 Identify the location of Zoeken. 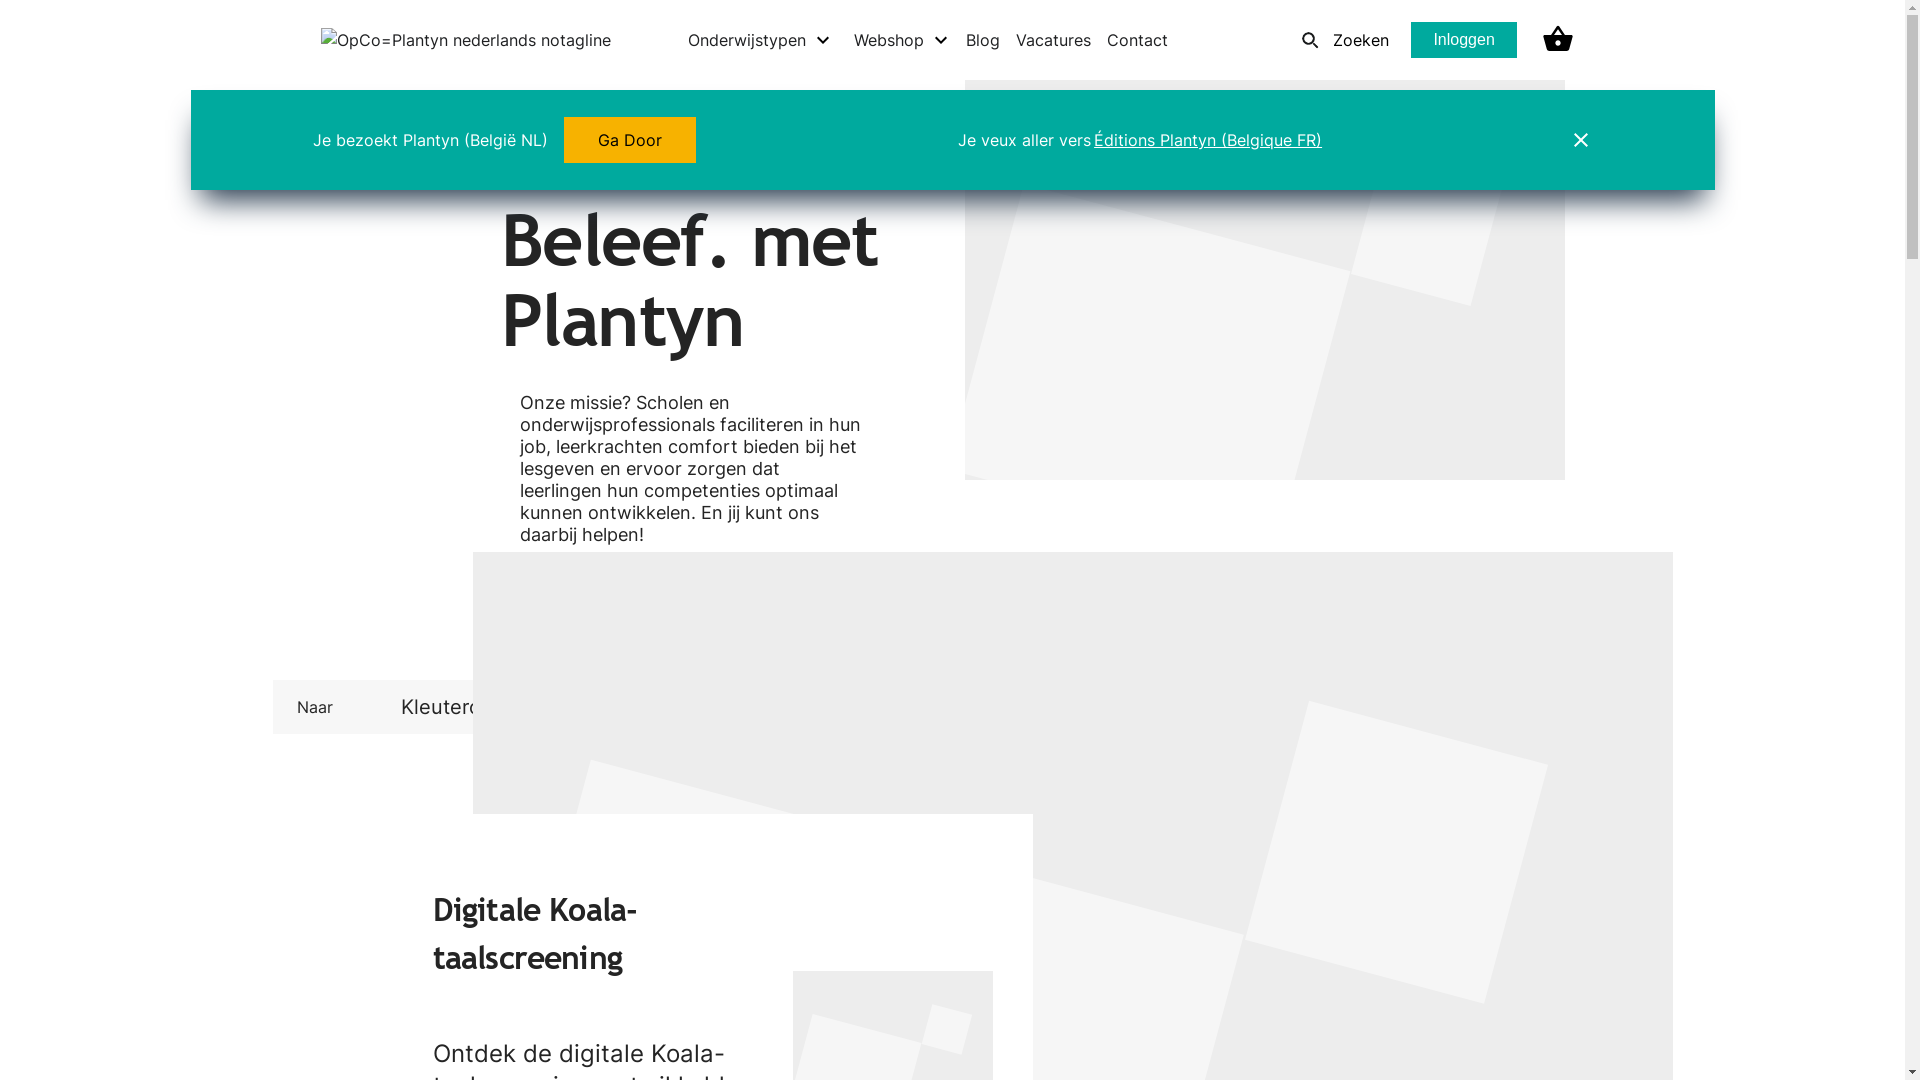
(1340, 40).